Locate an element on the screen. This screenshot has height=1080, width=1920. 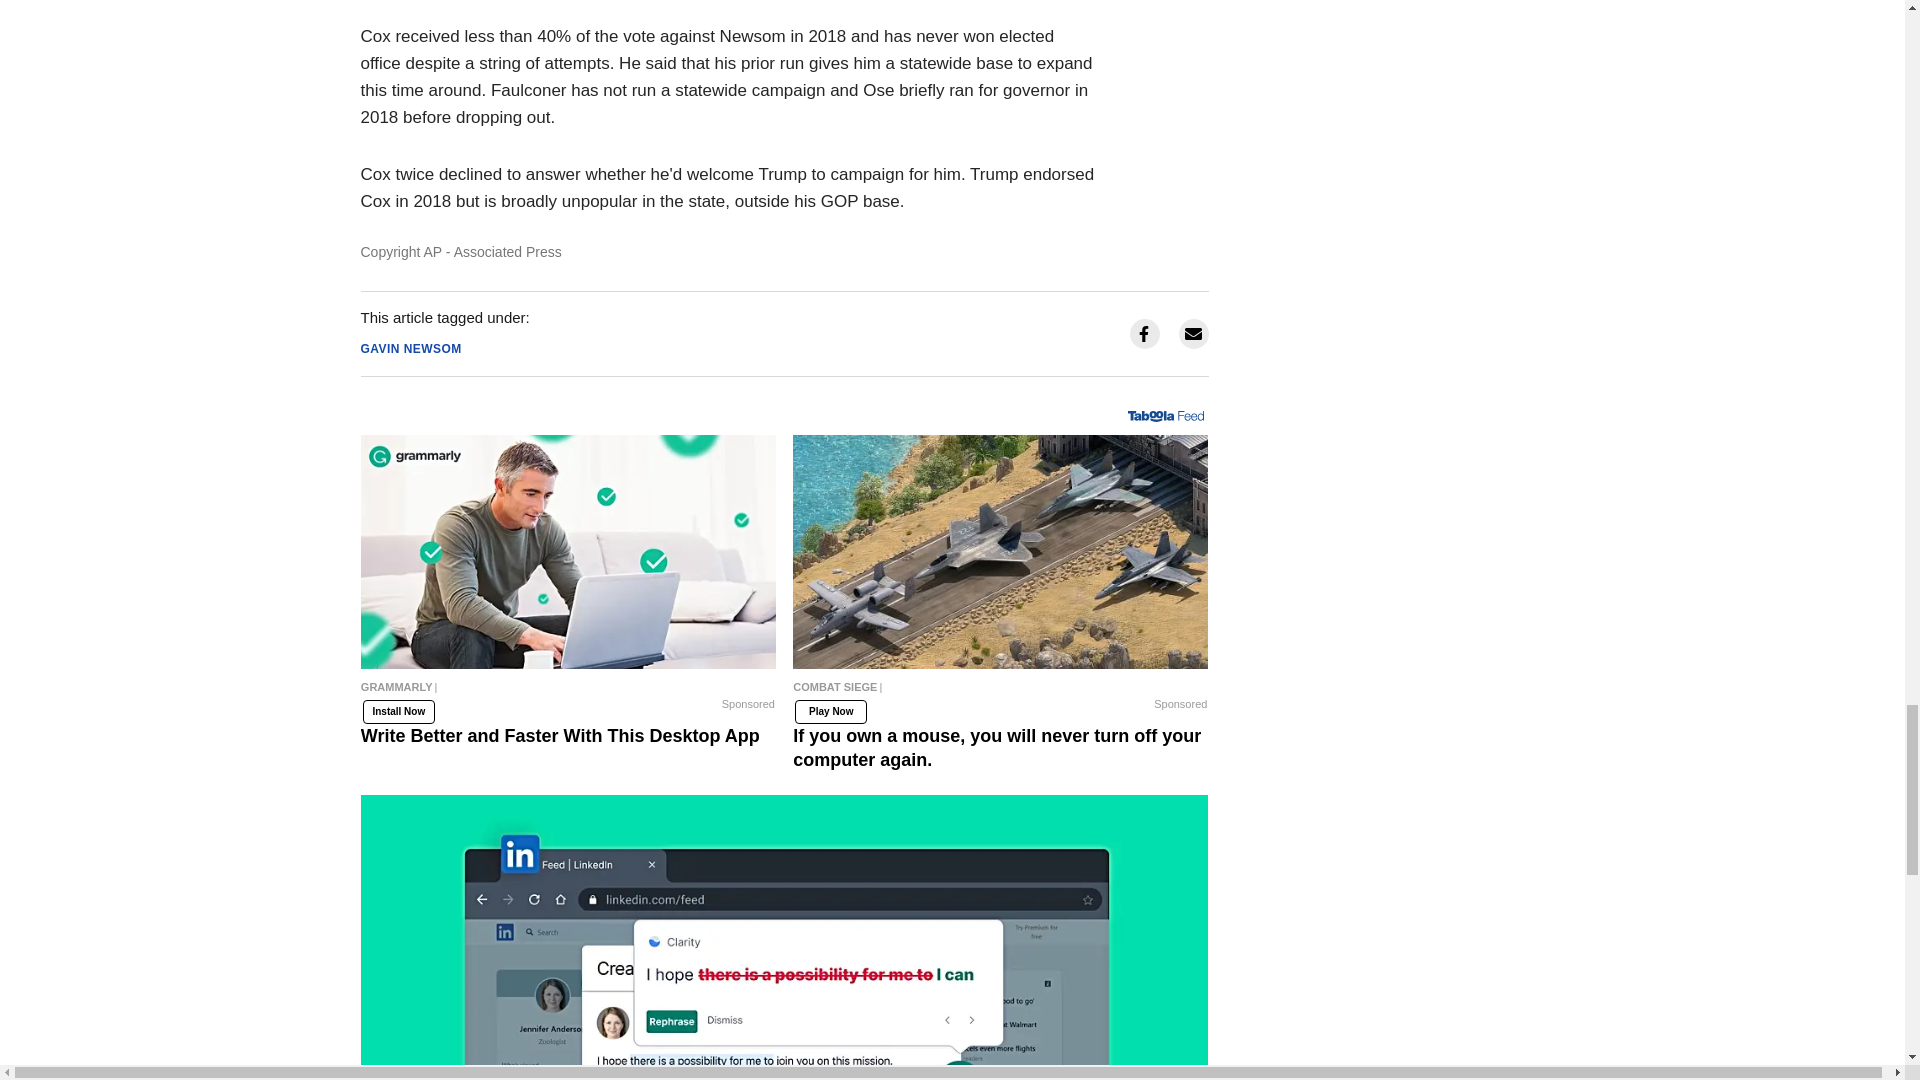
Write Better and Faster With This Desktop App is located at coordinates (568, 691).